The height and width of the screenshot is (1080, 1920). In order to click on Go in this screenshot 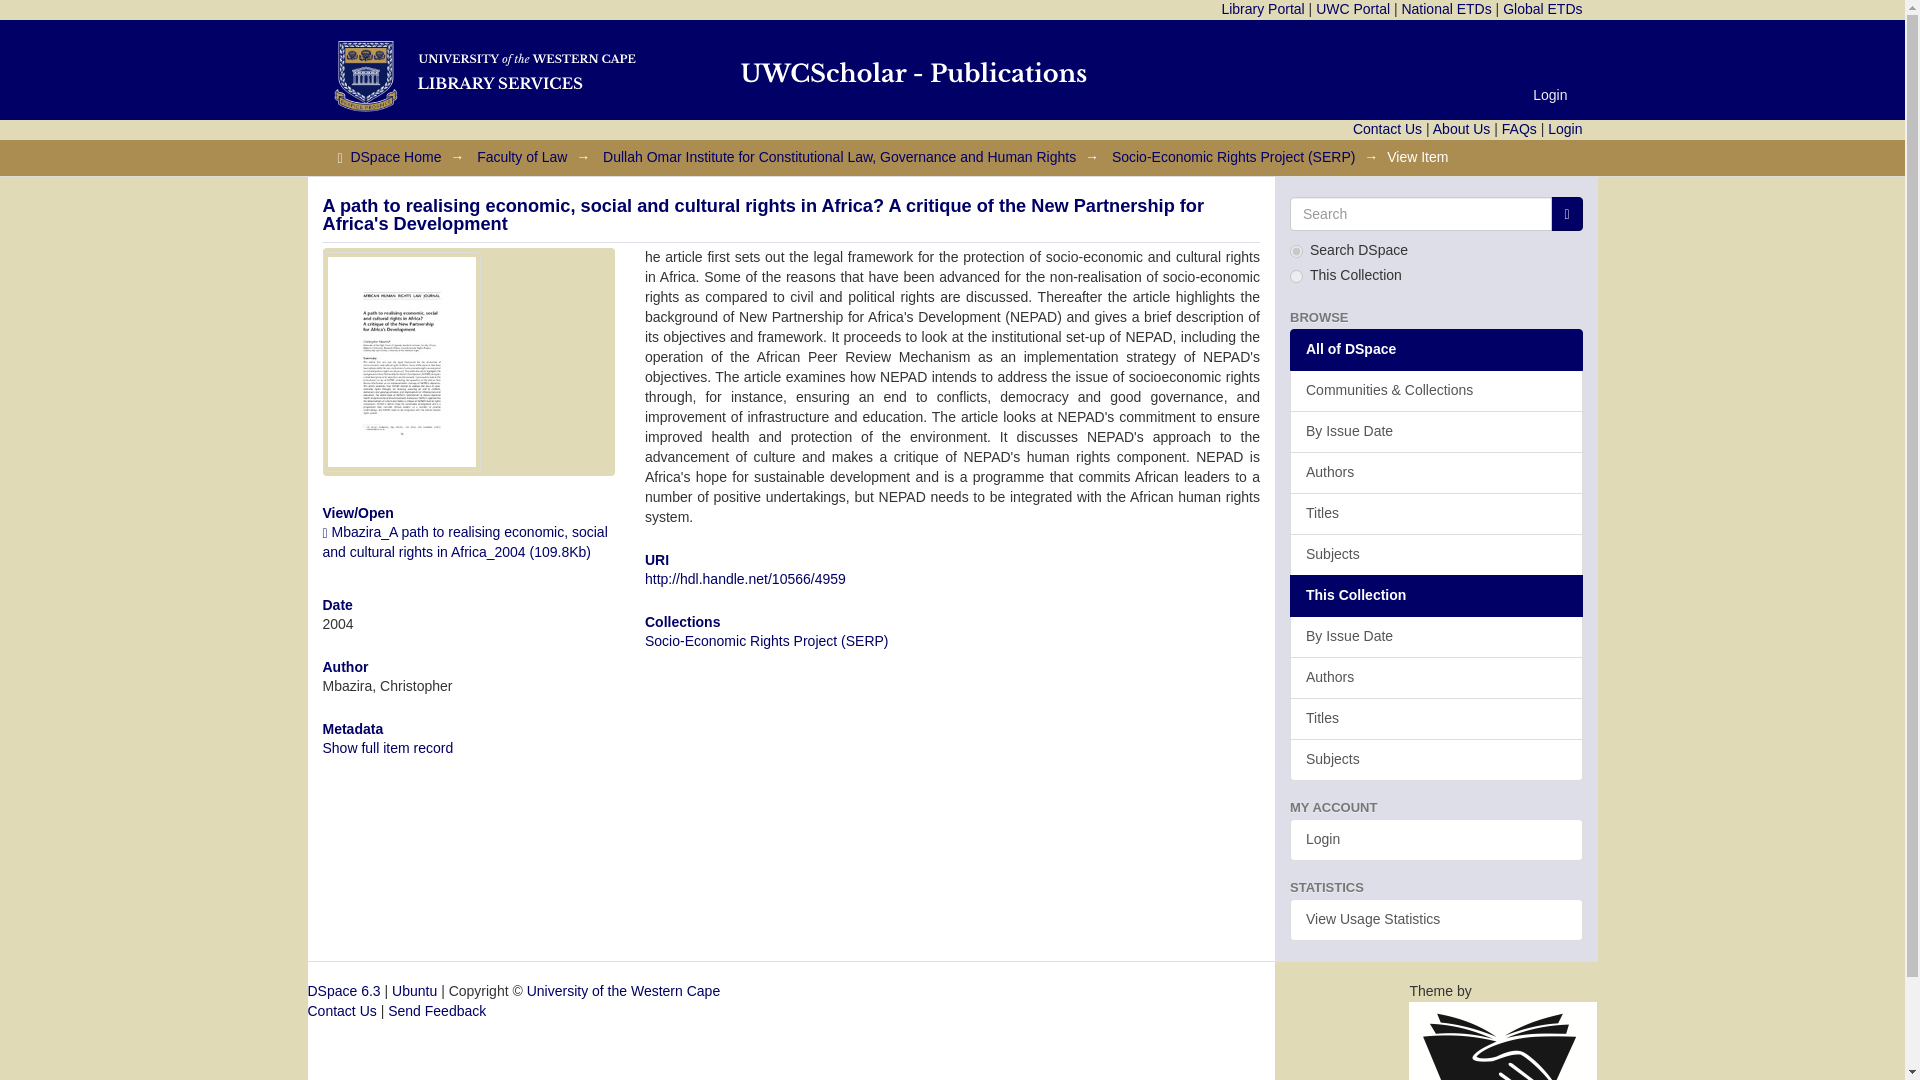, I will do `click(1566, 214)`.